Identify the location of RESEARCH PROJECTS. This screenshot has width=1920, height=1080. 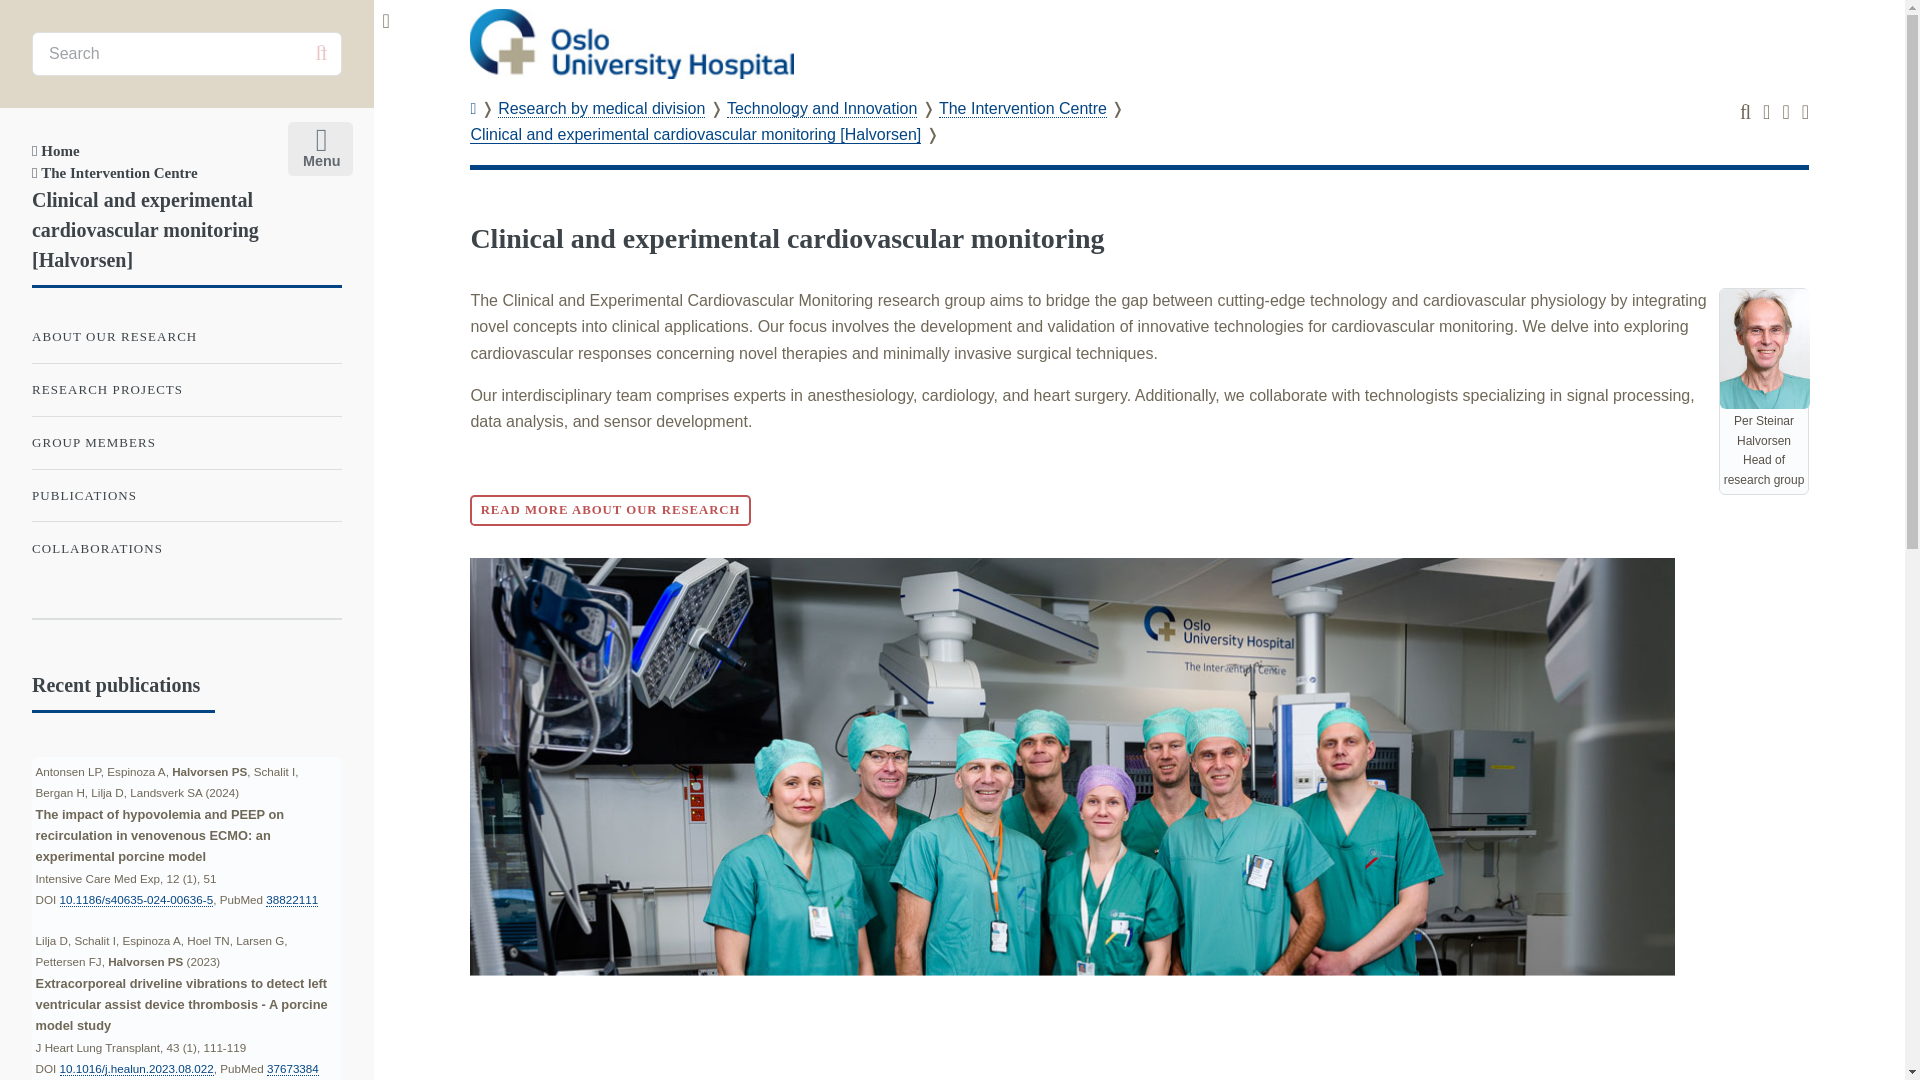
(186, 390).